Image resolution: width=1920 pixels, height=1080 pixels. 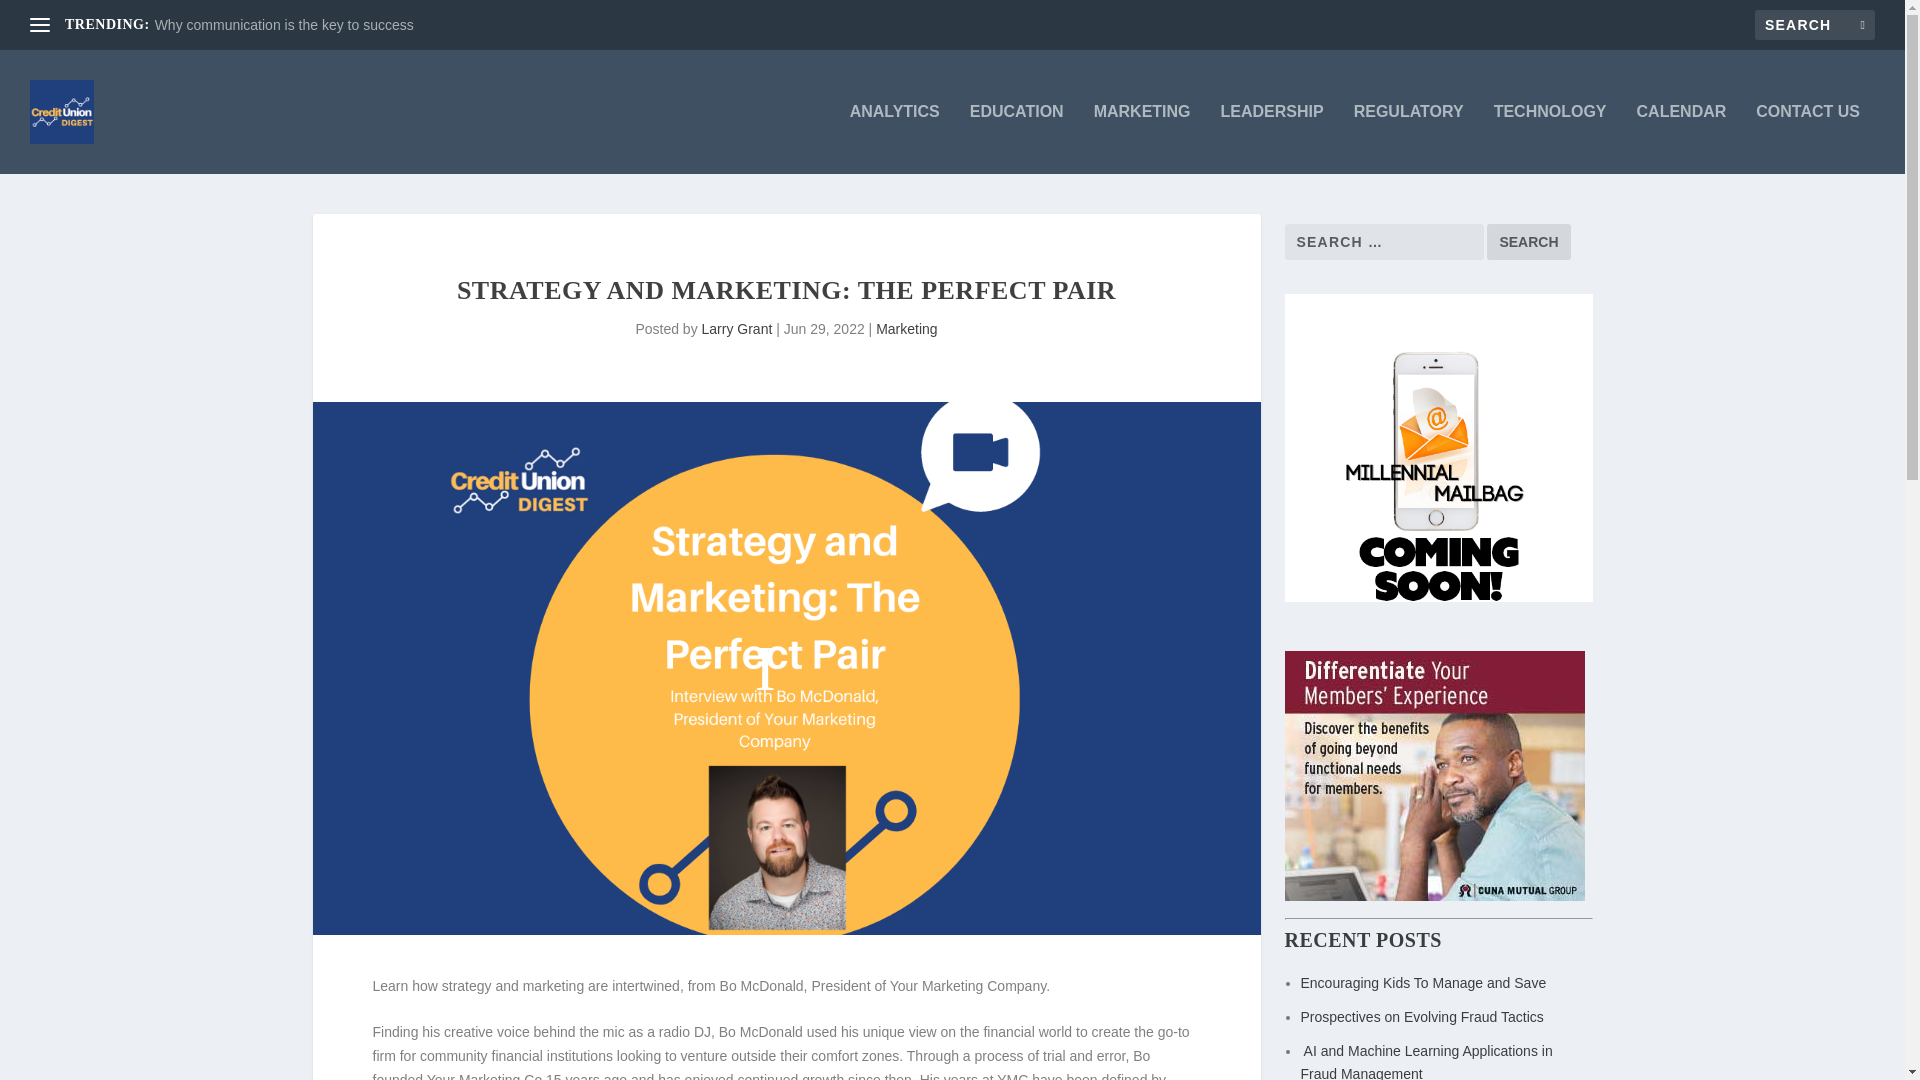 What do you see at coordinates (906, 328) in the screenshot?
I see `Marketing` at bounding box center [906, 328].